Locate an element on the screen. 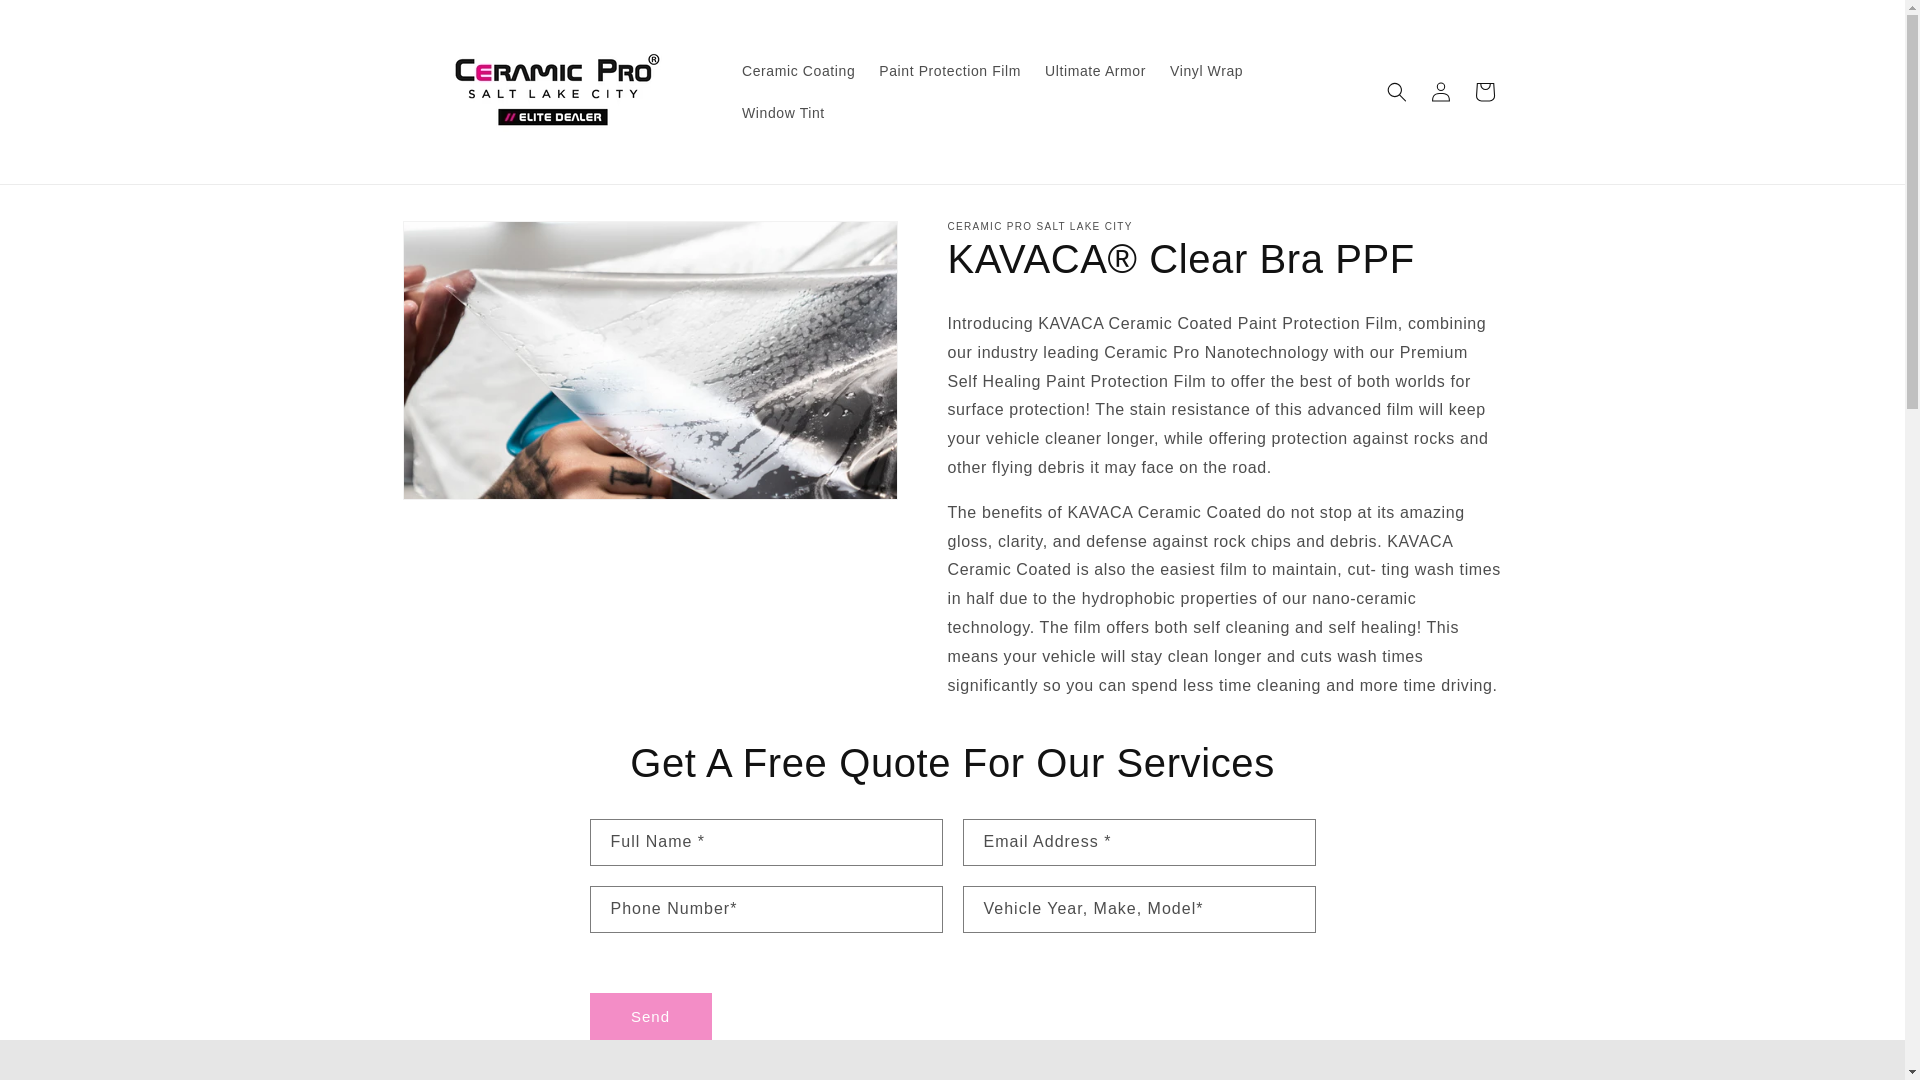  Ultimate Armor is located at coordinates (1094, 70).